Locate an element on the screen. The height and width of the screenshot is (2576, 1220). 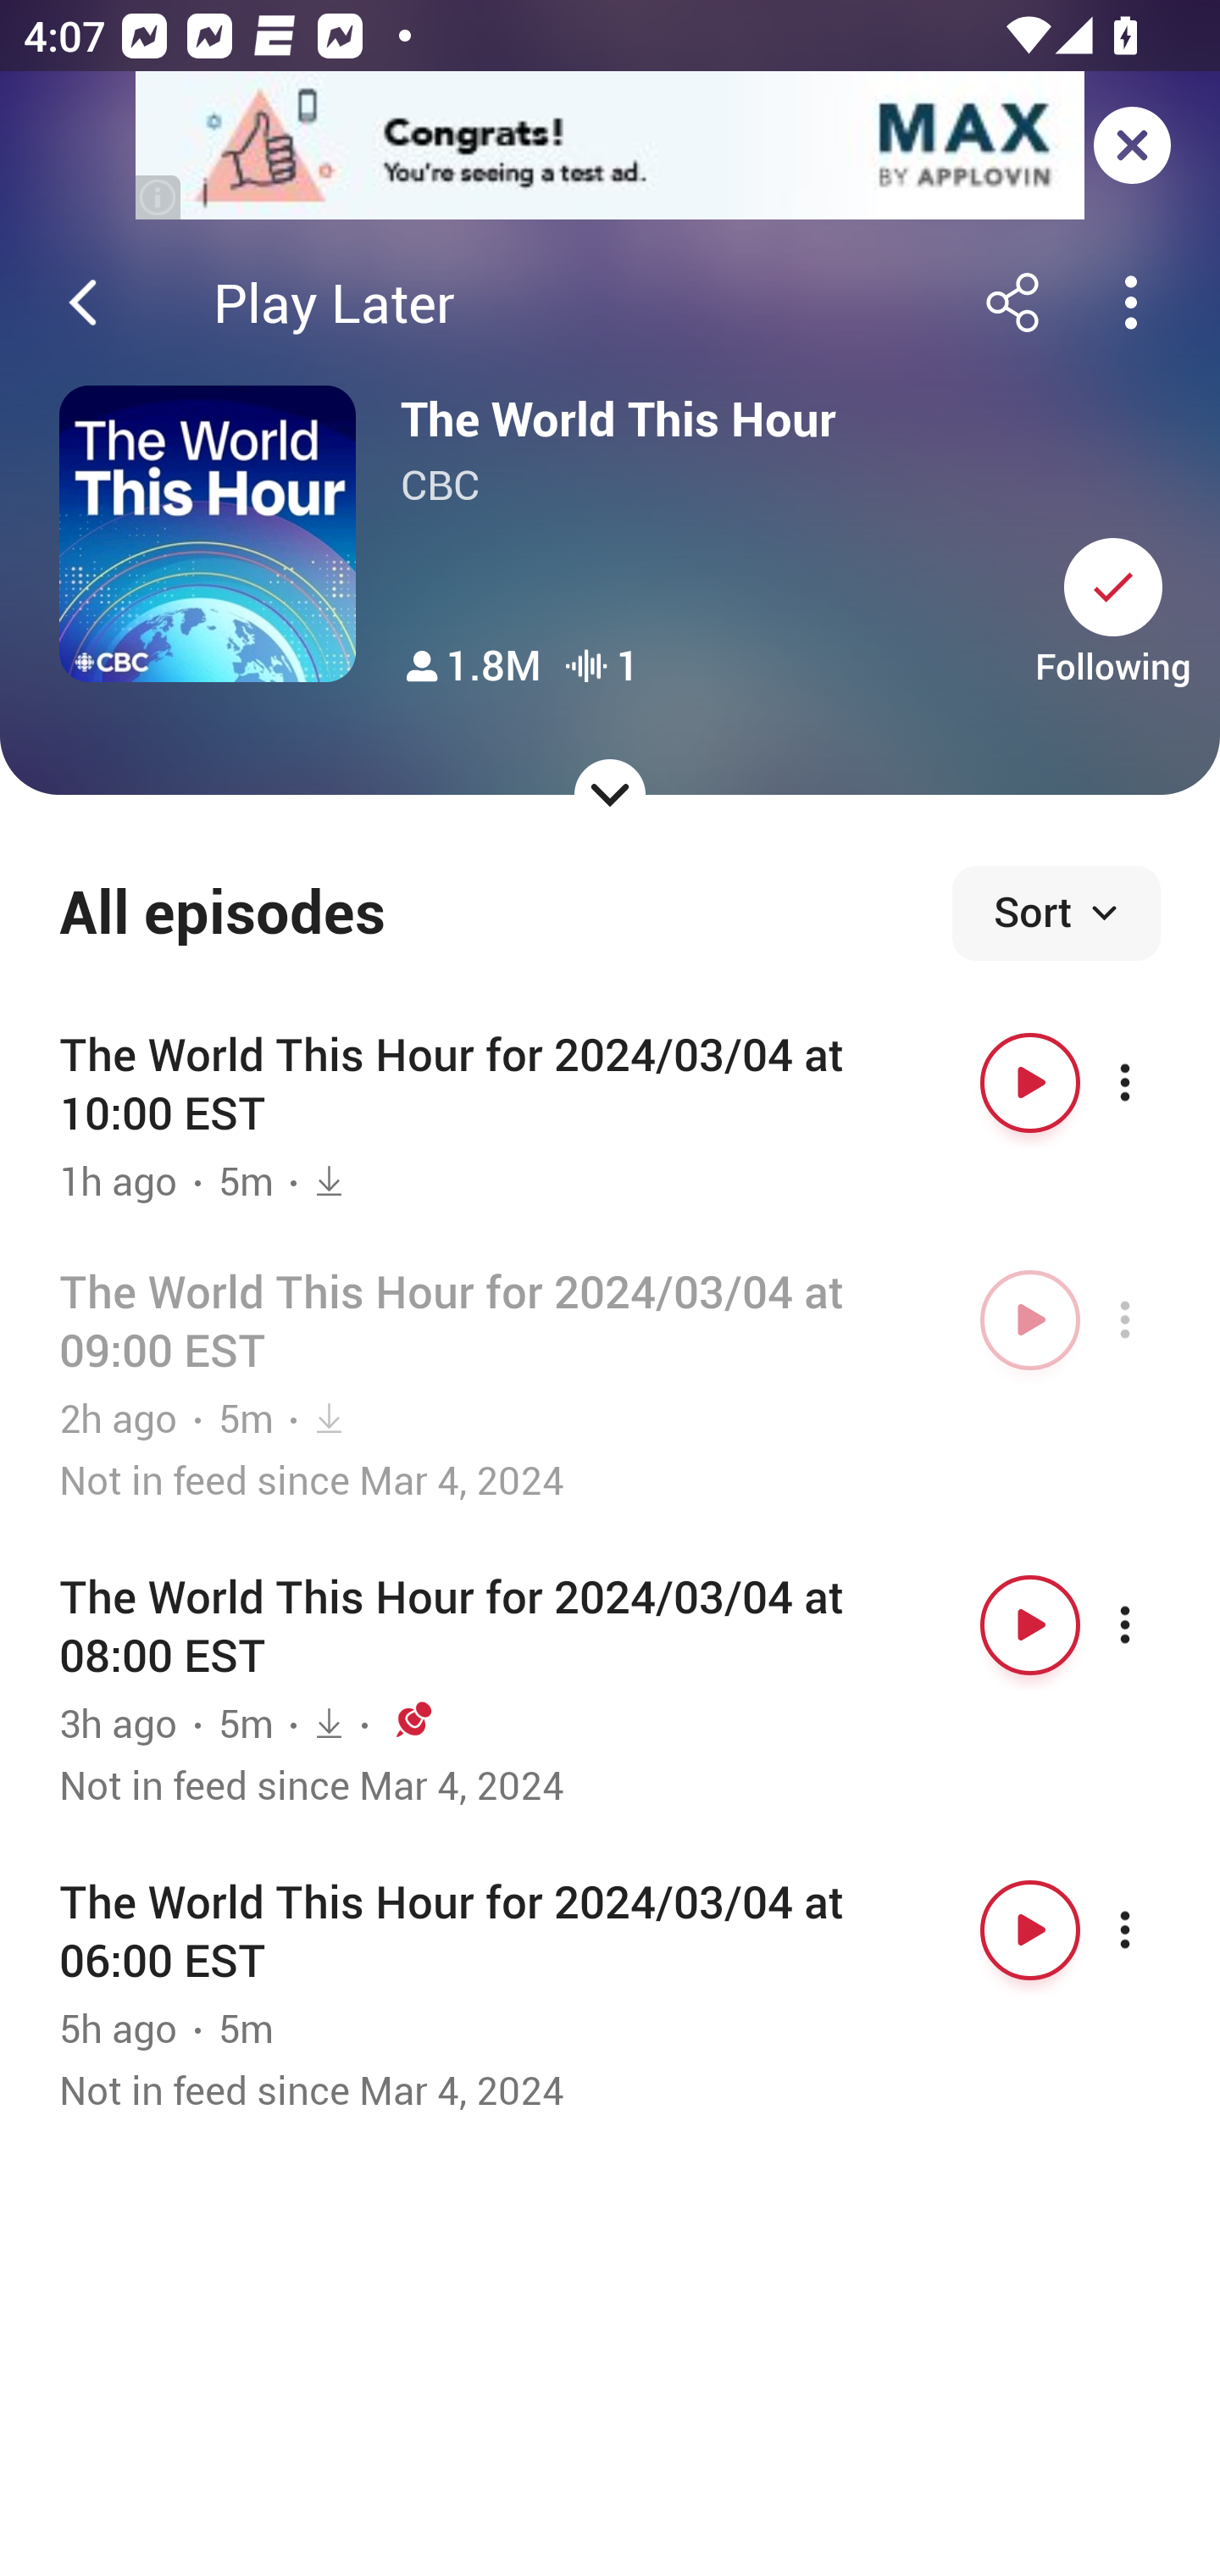
Unsubscribe button is located at coordinates (1113, 586).